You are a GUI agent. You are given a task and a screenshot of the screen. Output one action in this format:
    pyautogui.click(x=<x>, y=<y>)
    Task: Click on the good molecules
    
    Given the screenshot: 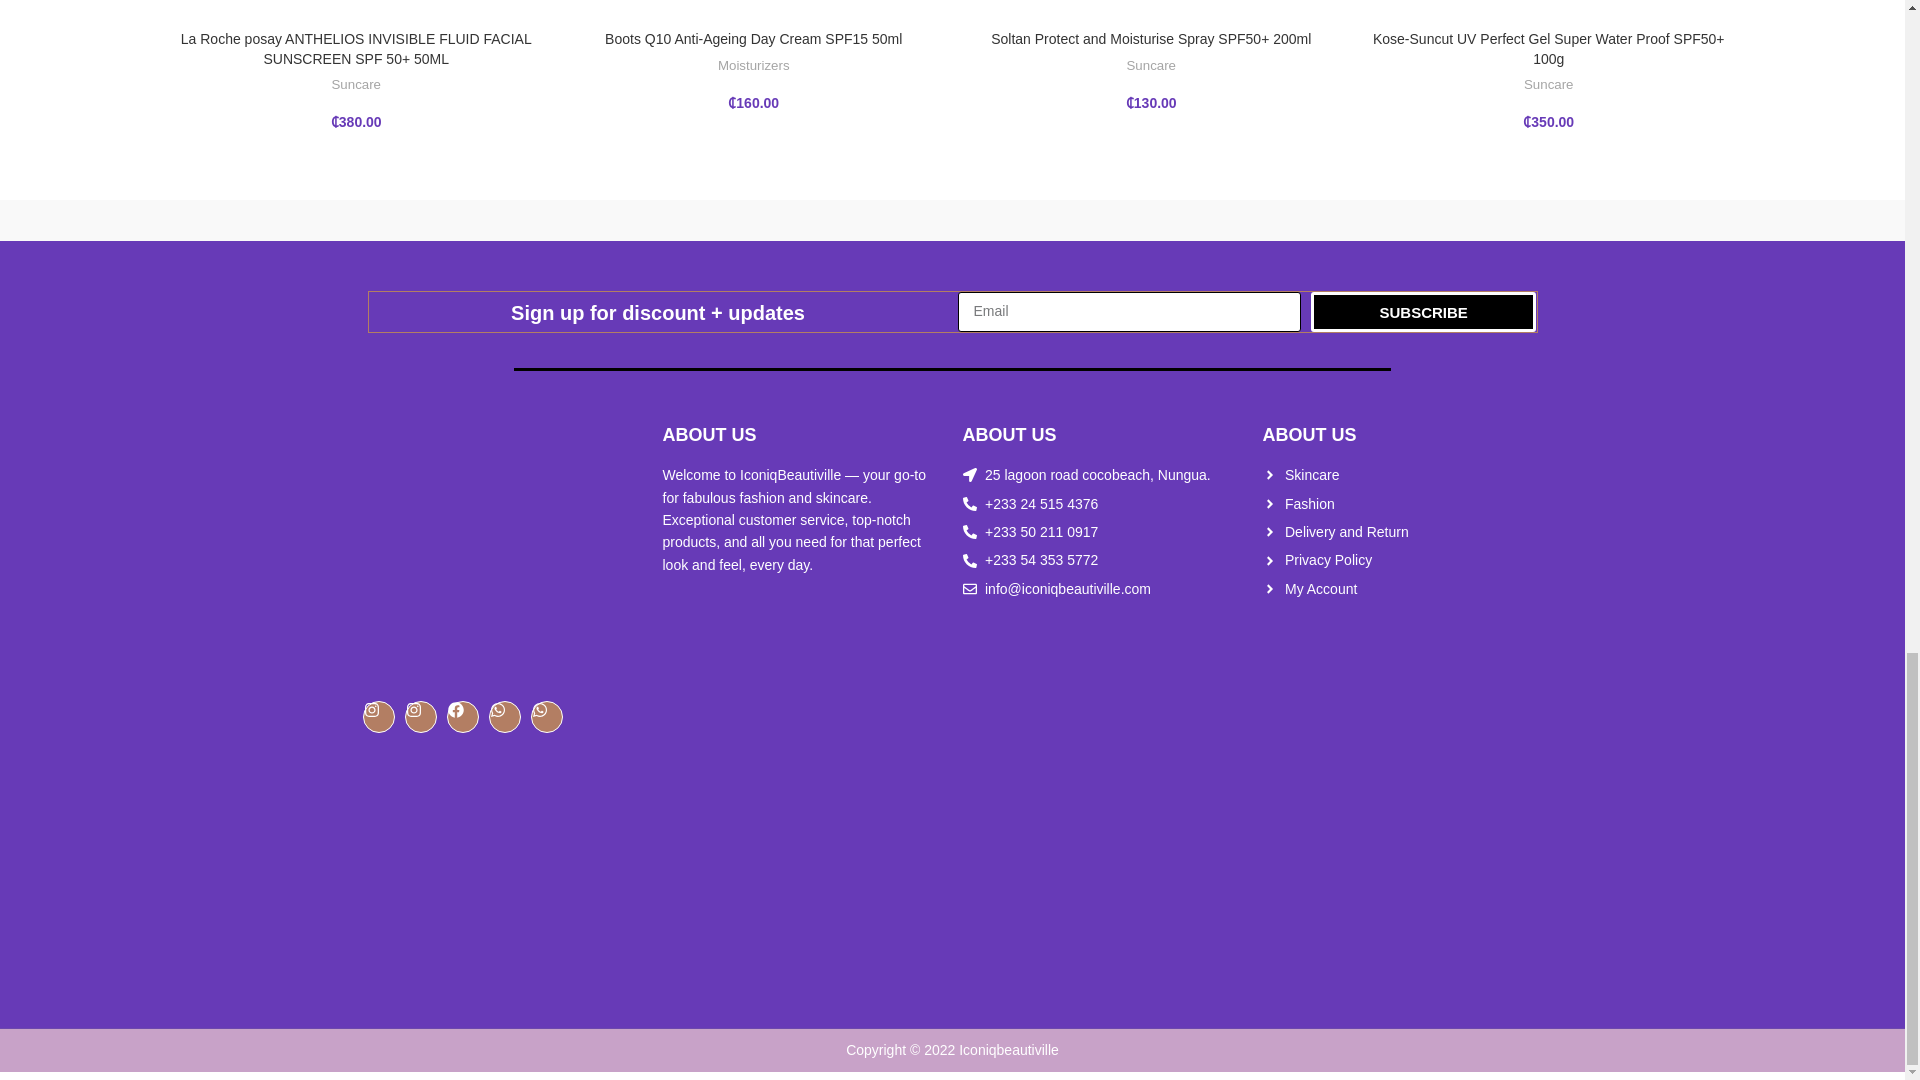 What is the action you would take?
    pyautogui.click(x=952, y=220)
    